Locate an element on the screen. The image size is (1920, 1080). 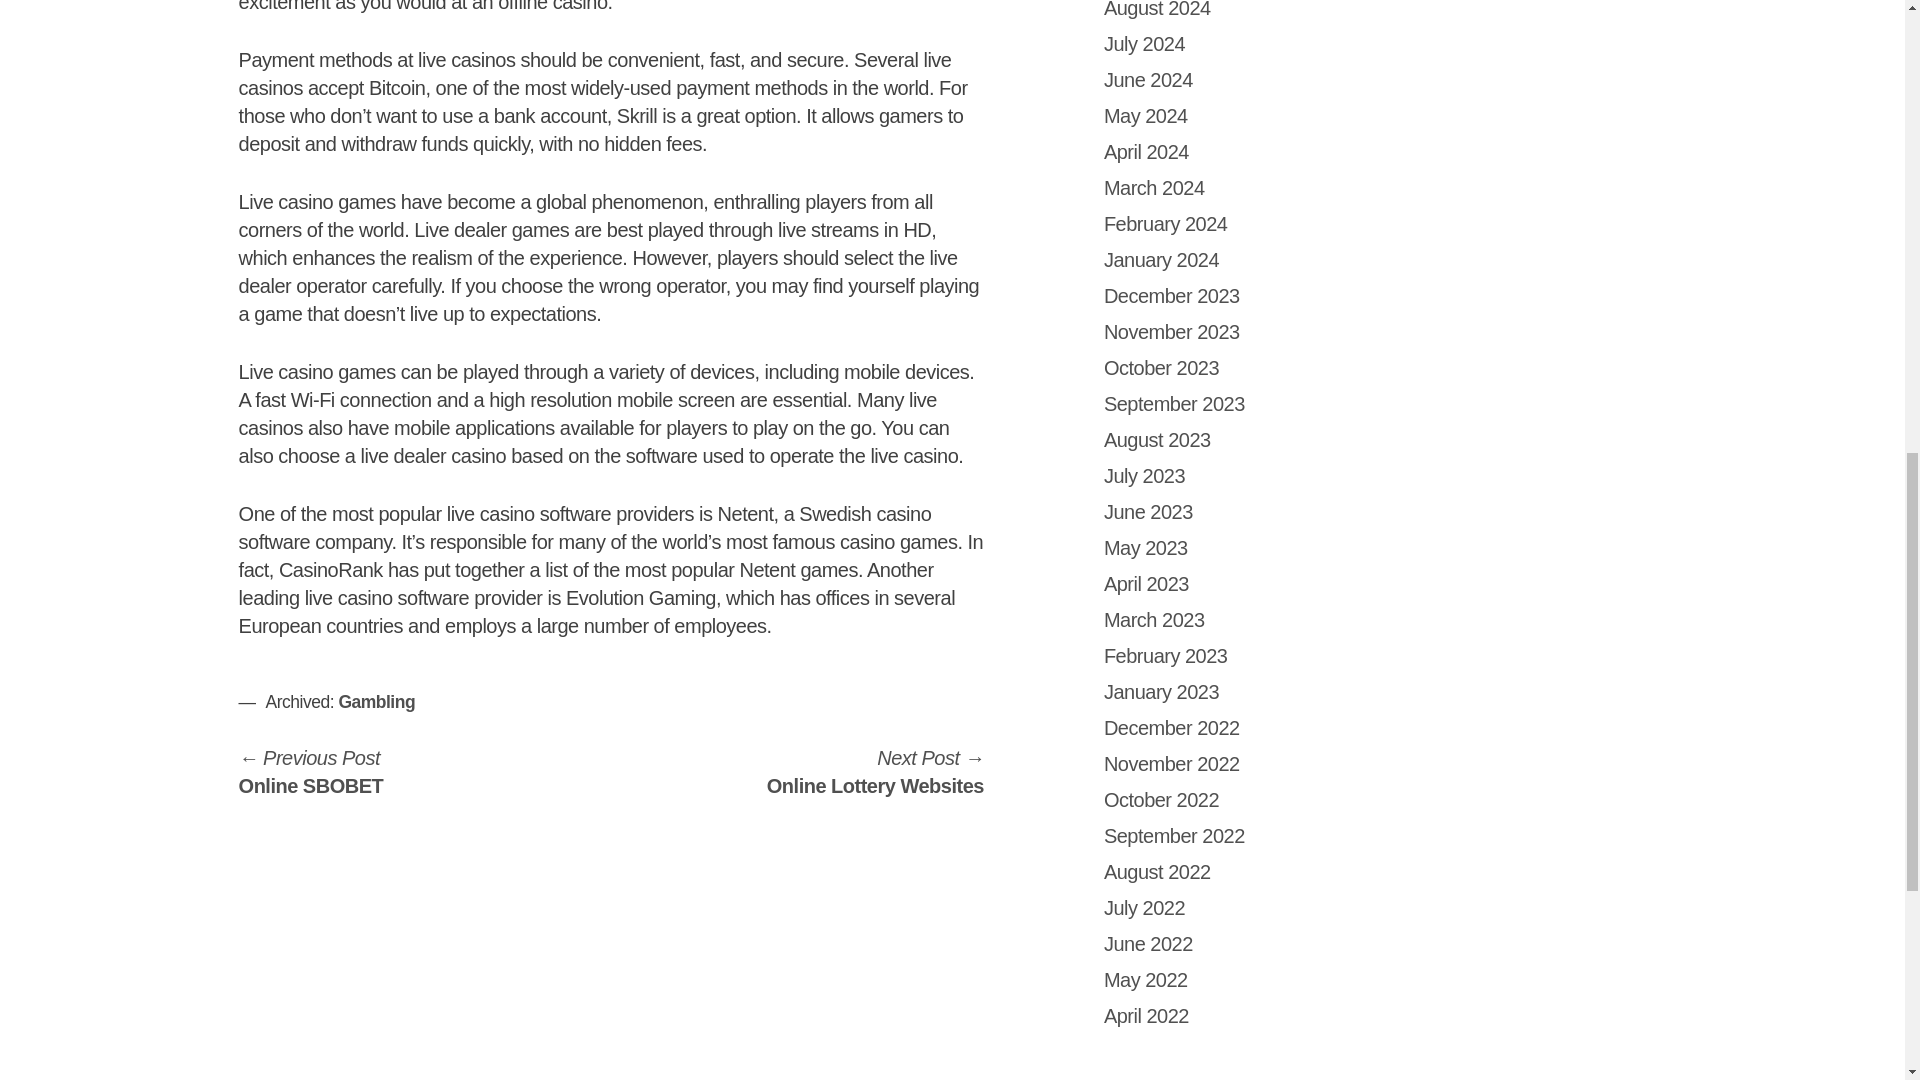
June 2023 is located at coordinates (1148, 512).